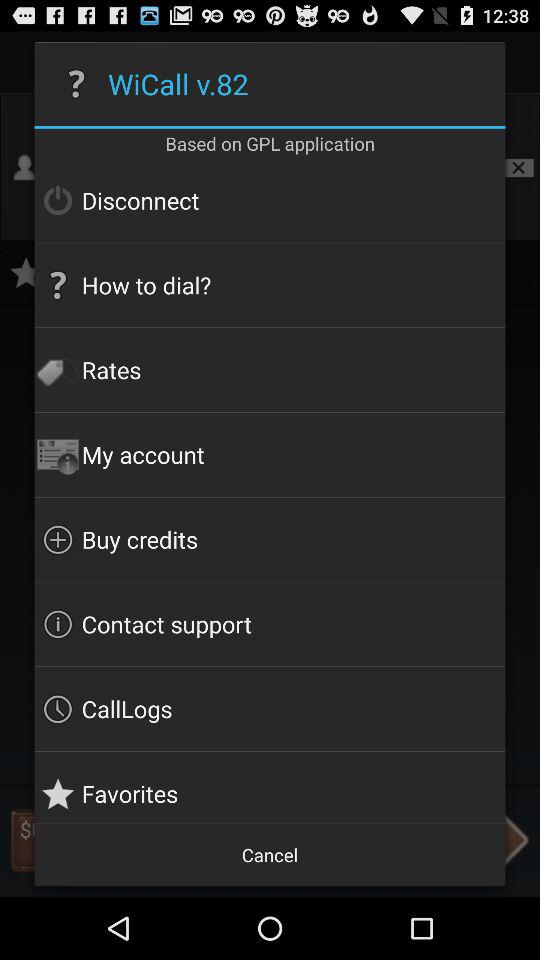 The height and width of the screenshot is (960, 540). I want to click on swipe until the disconnect, so click(270, 200).